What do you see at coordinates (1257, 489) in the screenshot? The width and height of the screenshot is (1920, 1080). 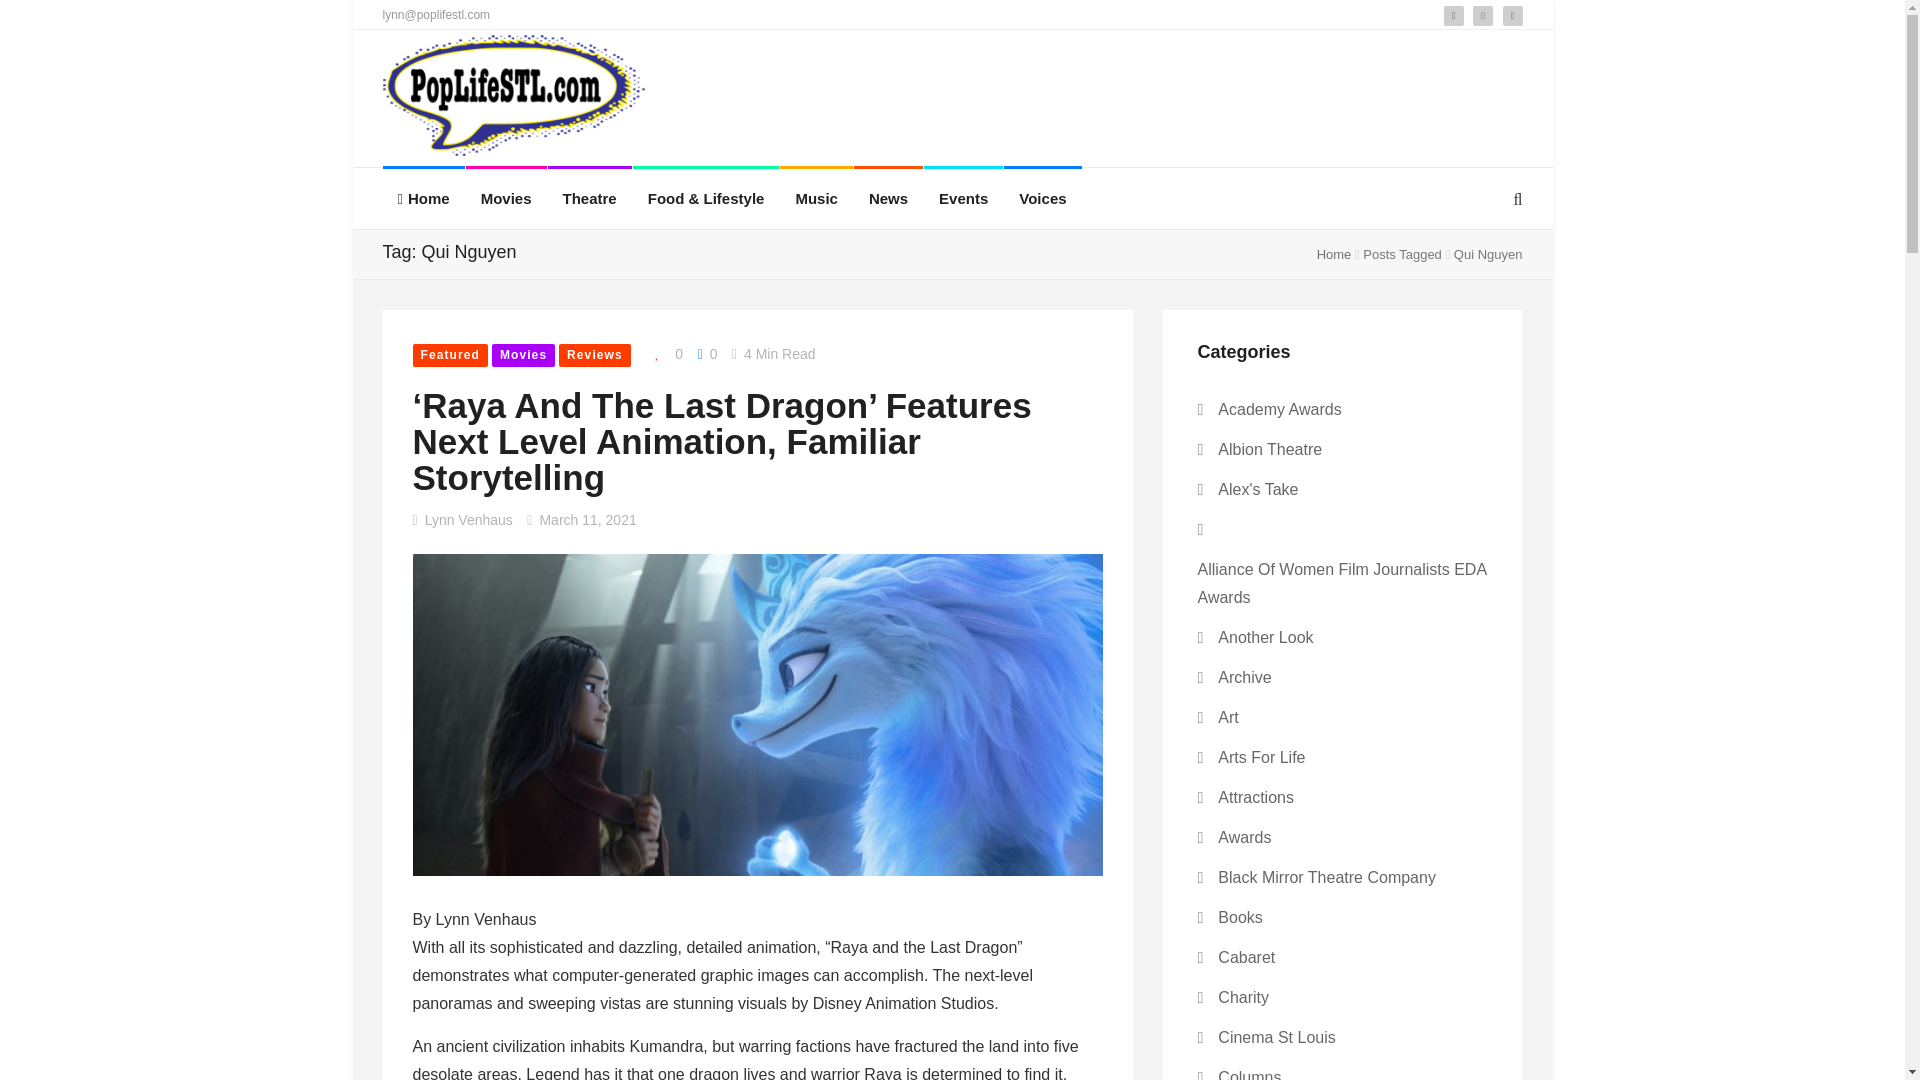 I see `Alex'S Take` at bounding box center [1257, 489].